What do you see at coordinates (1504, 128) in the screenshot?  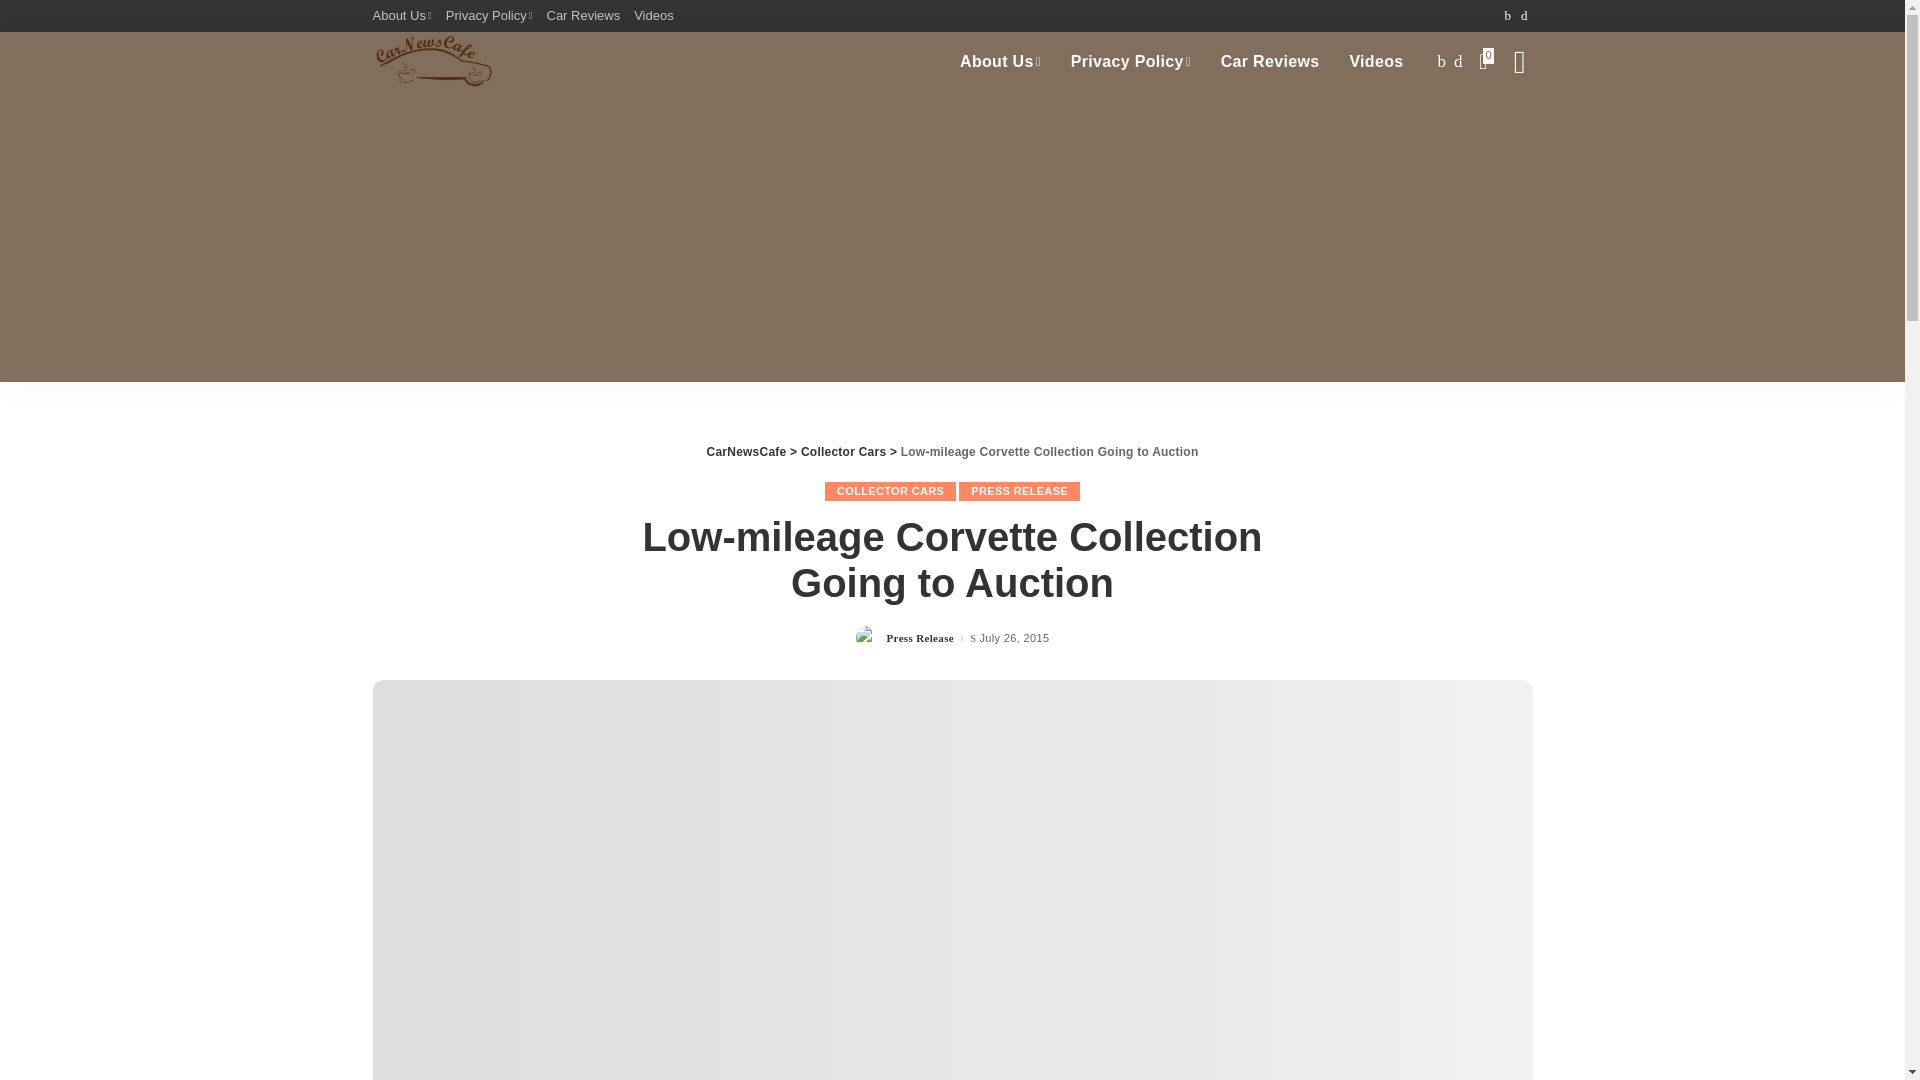 I see `Search` at bounding box center [1504, 128].